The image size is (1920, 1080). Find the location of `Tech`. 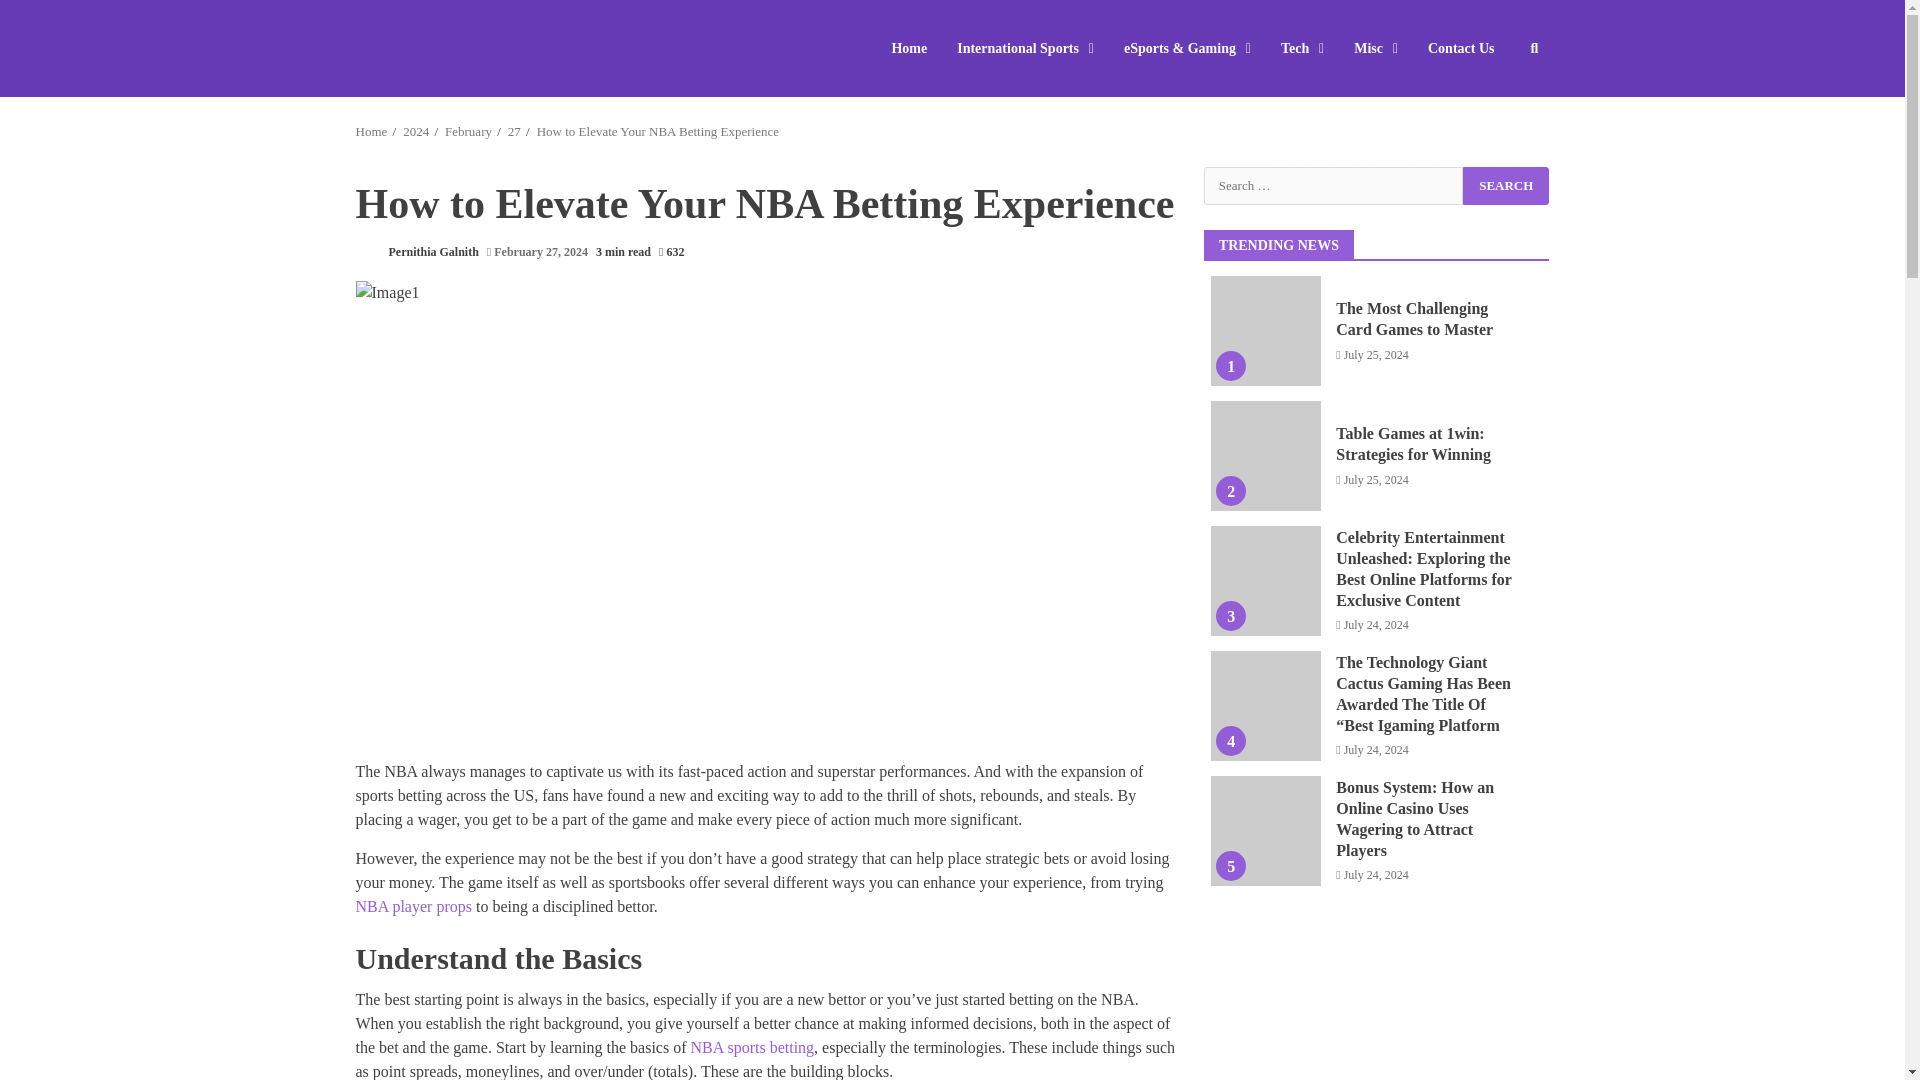

Tech is located at coordinates (1302, 48).